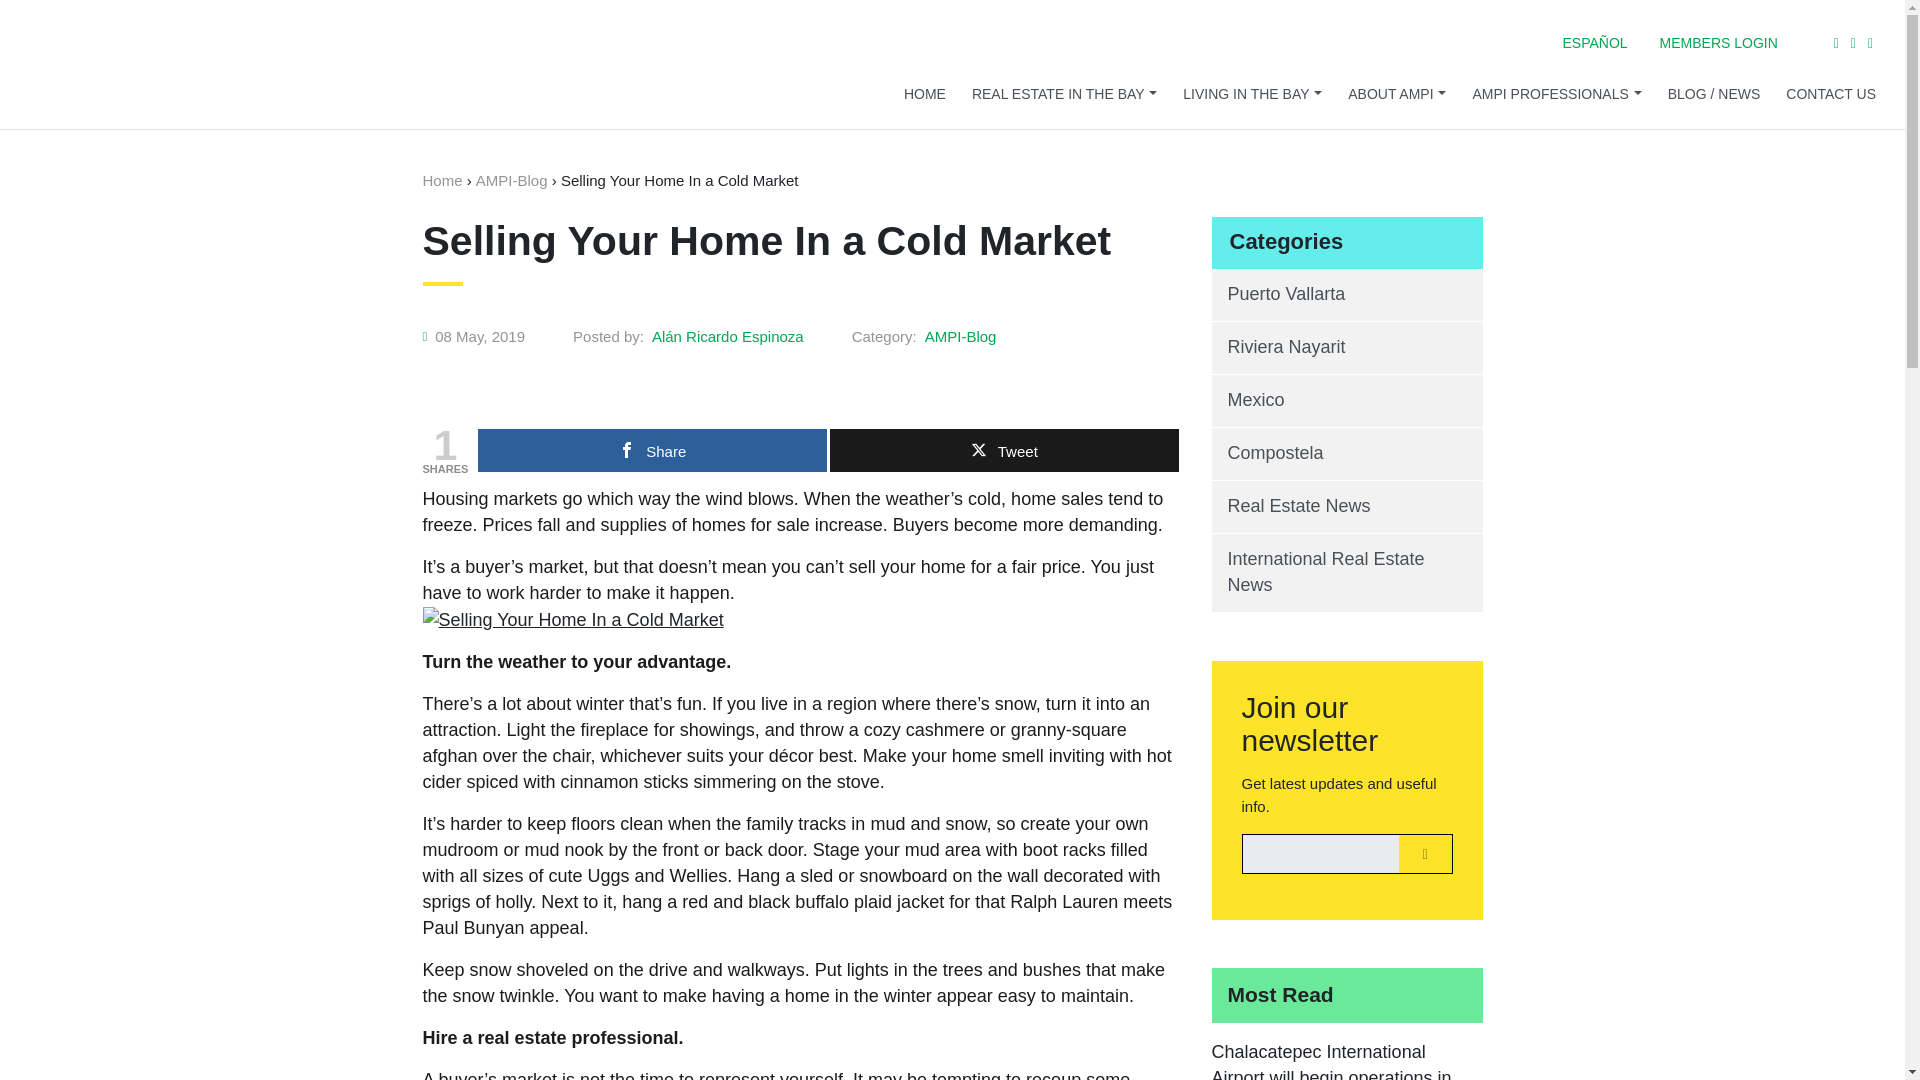 The height and width of the screenshot is (1080, 1920). What do you see at coordinates (652, 448) in the screenshot?
I see `Share` at bounding box center [652, 448].